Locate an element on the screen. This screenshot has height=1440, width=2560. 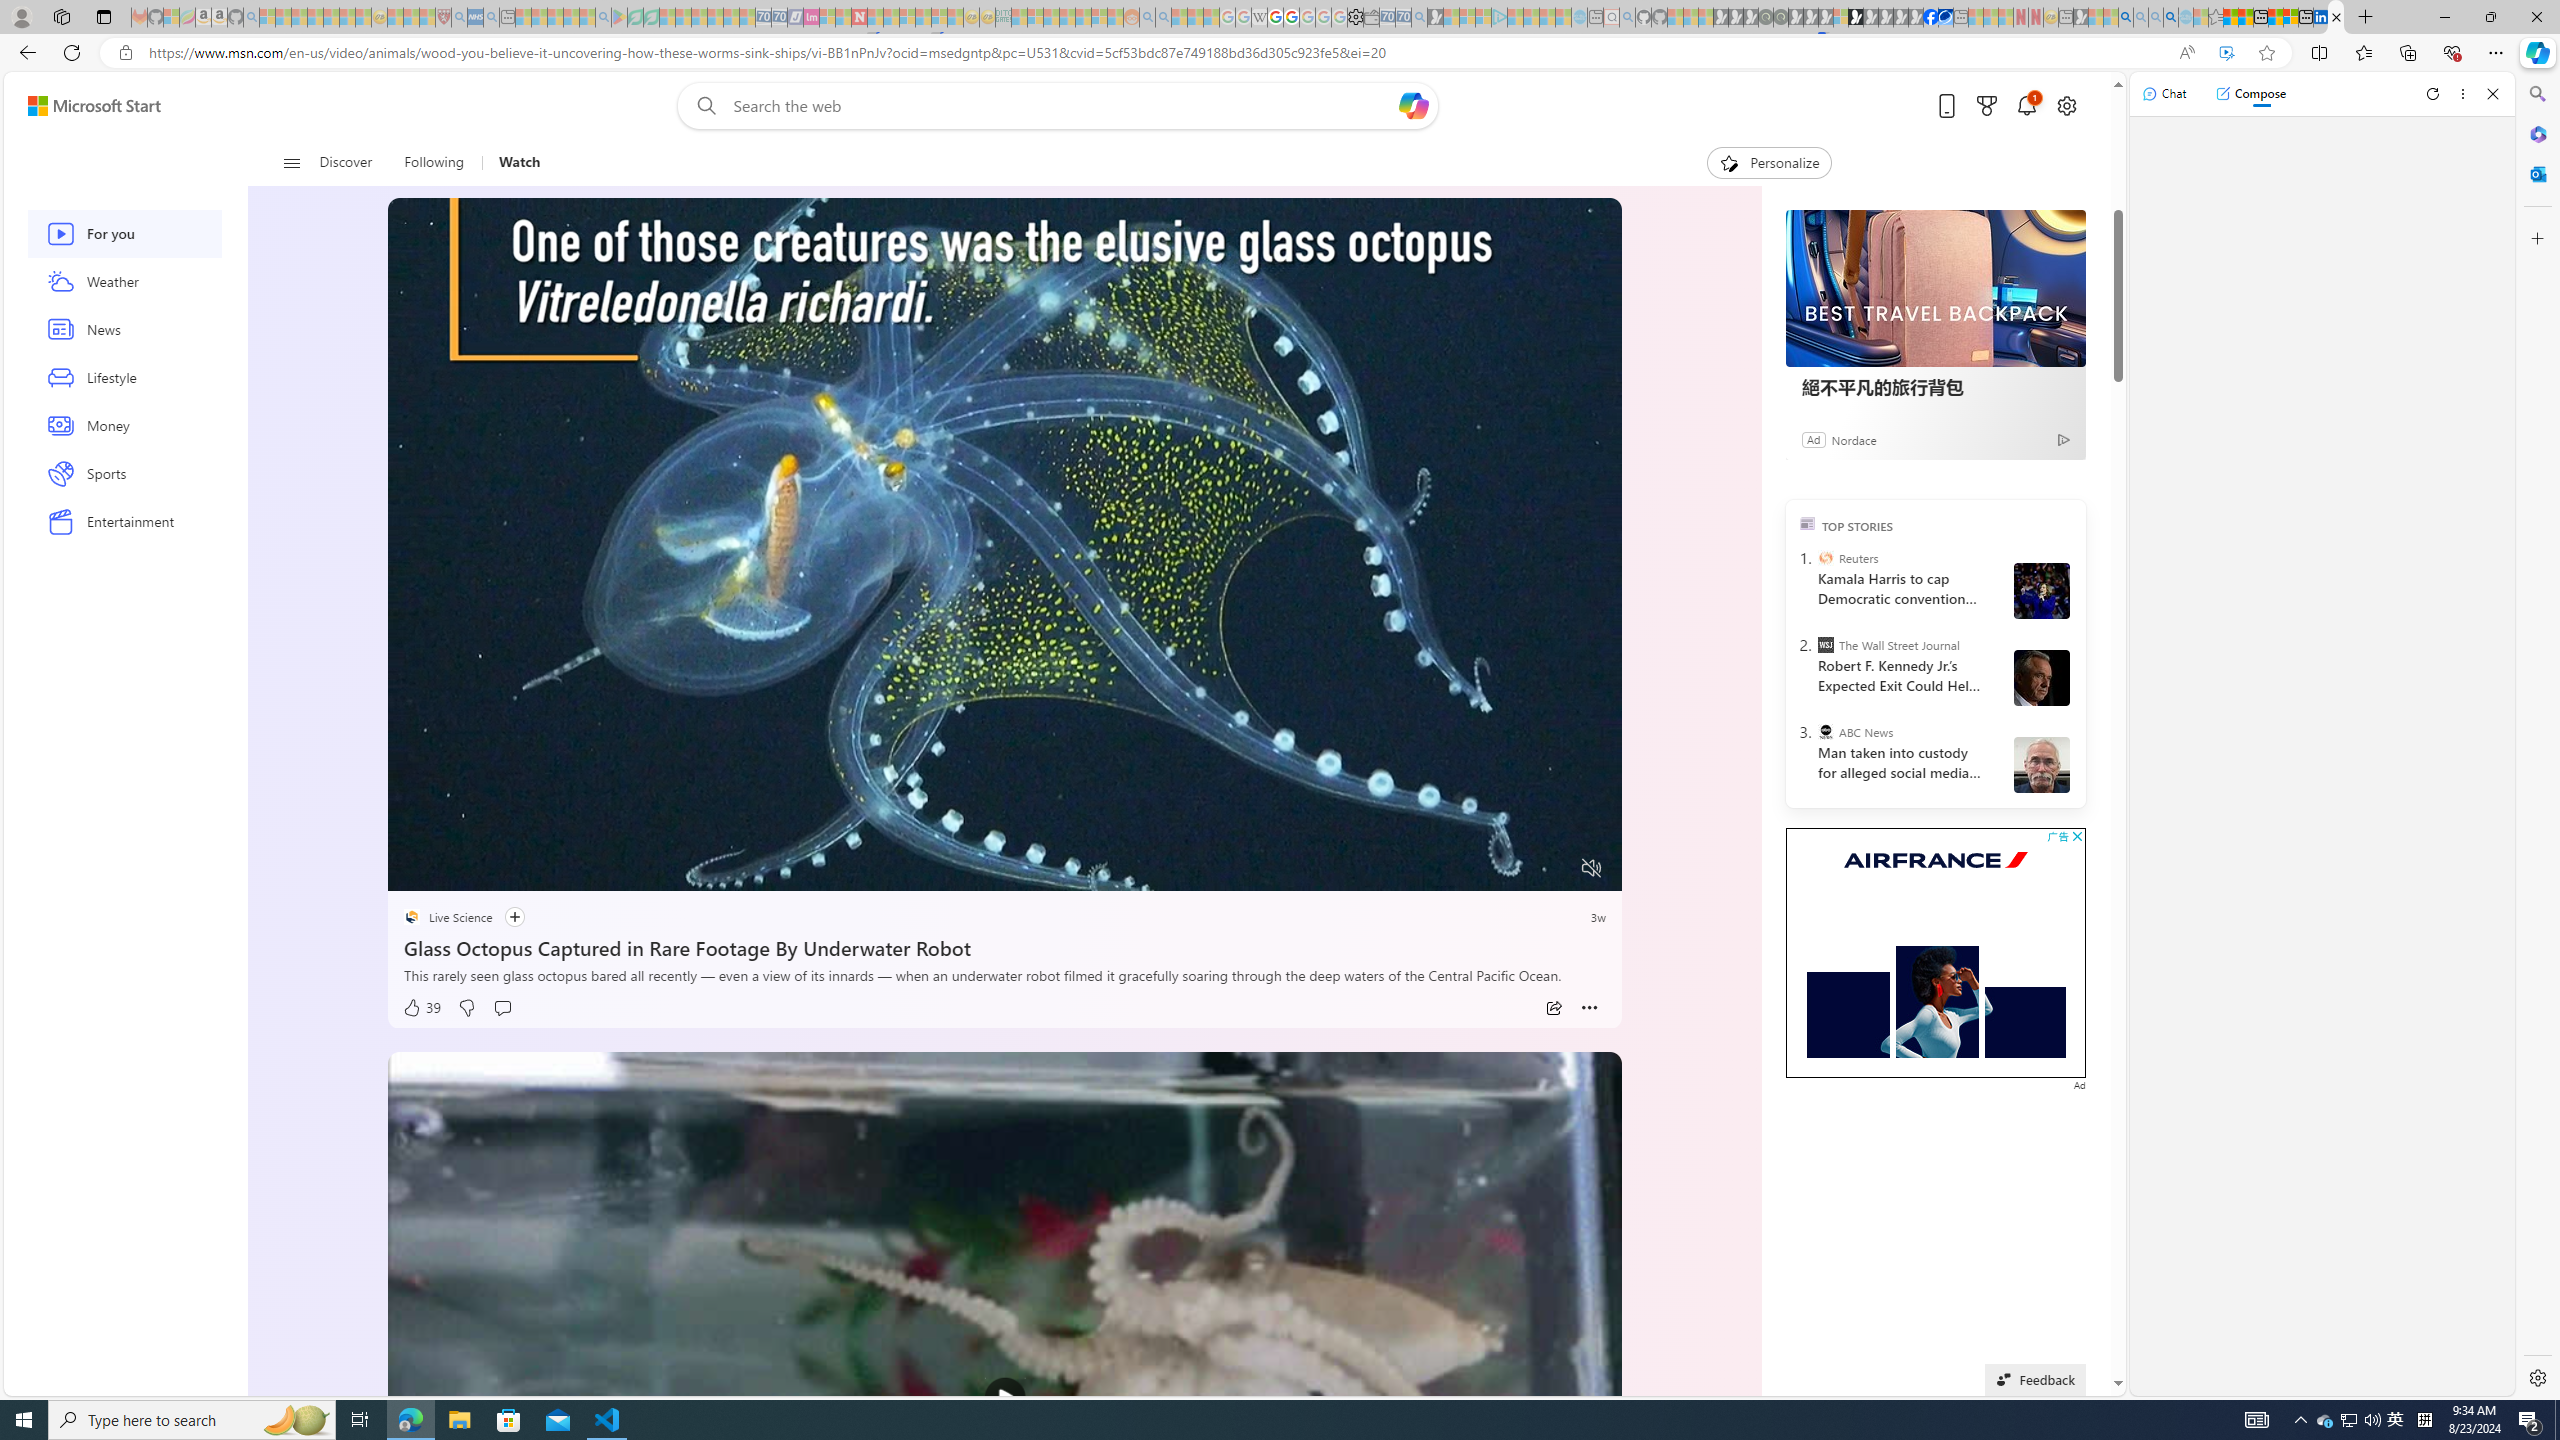
Personalize is located at coordinates (1768, 163).